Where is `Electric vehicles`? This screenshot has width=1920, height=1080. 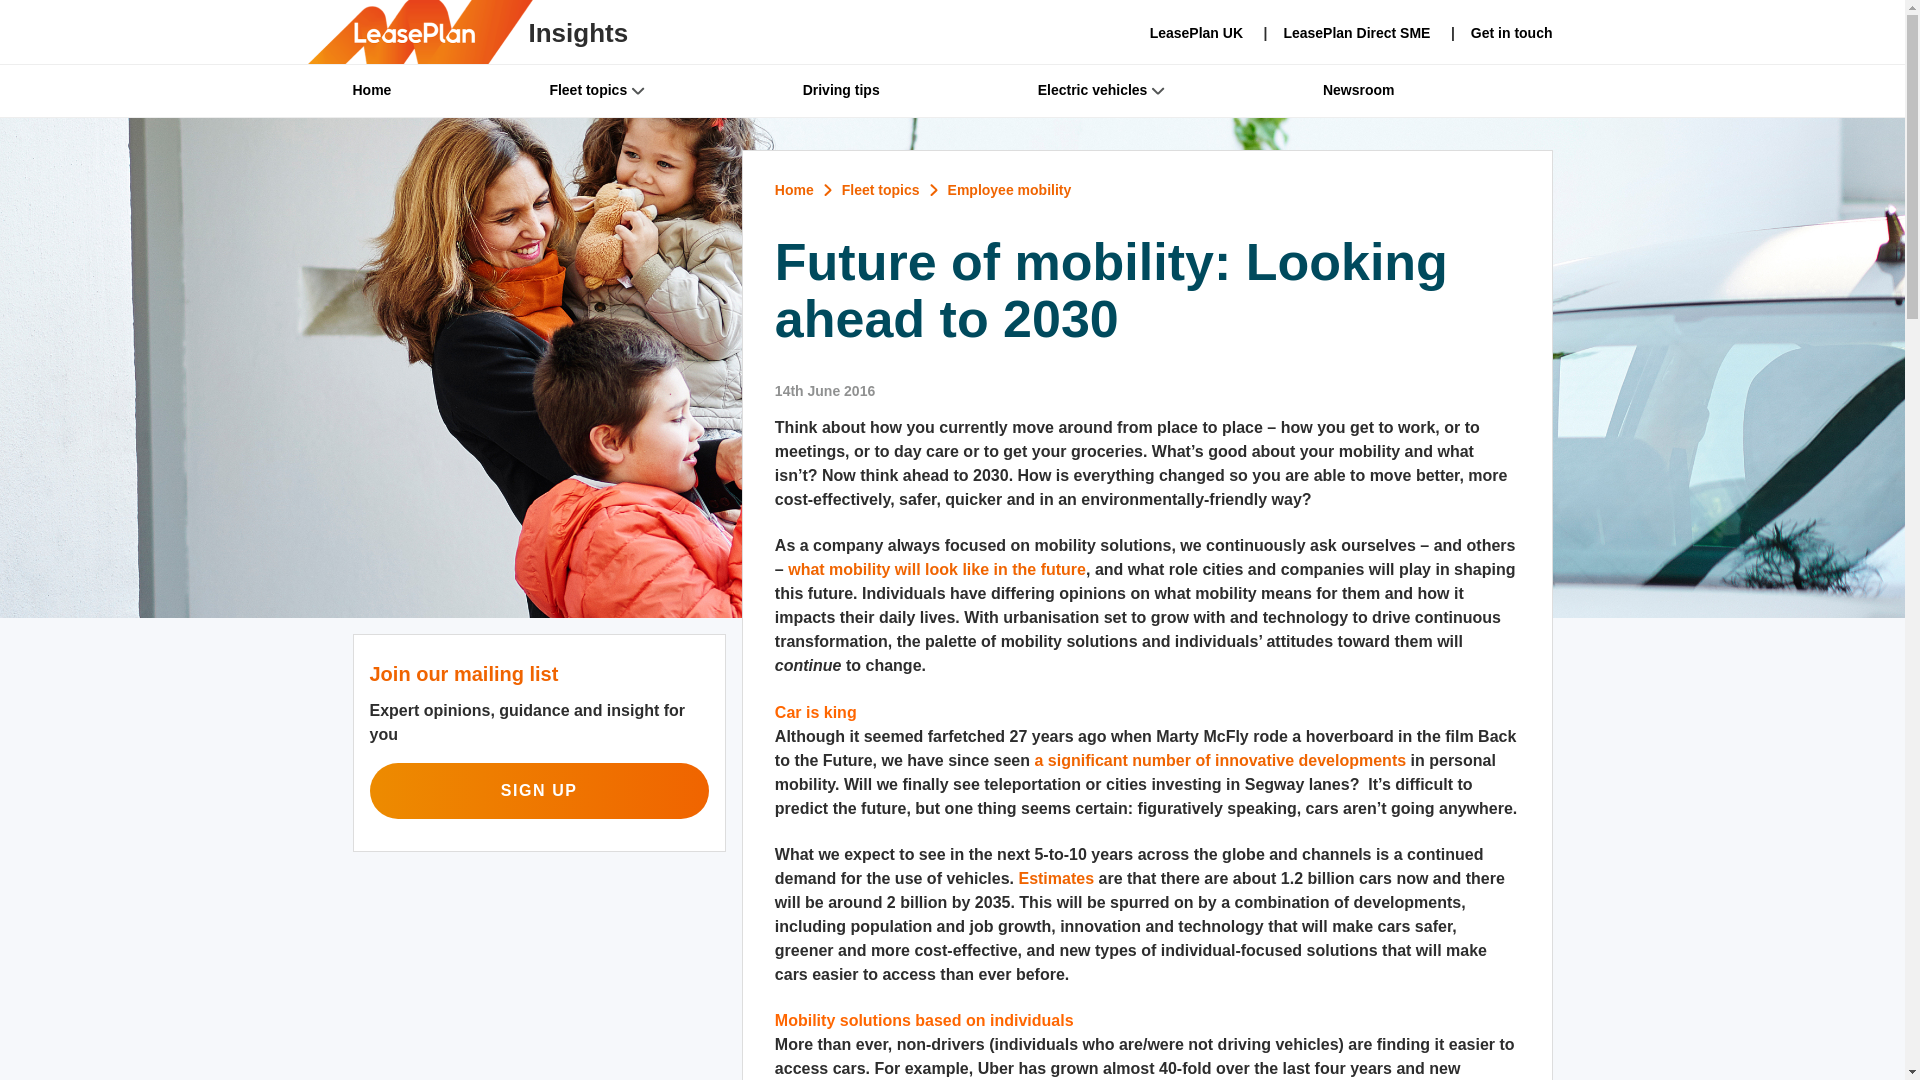
Electric vehicles is located at coordinates (1180, 90).